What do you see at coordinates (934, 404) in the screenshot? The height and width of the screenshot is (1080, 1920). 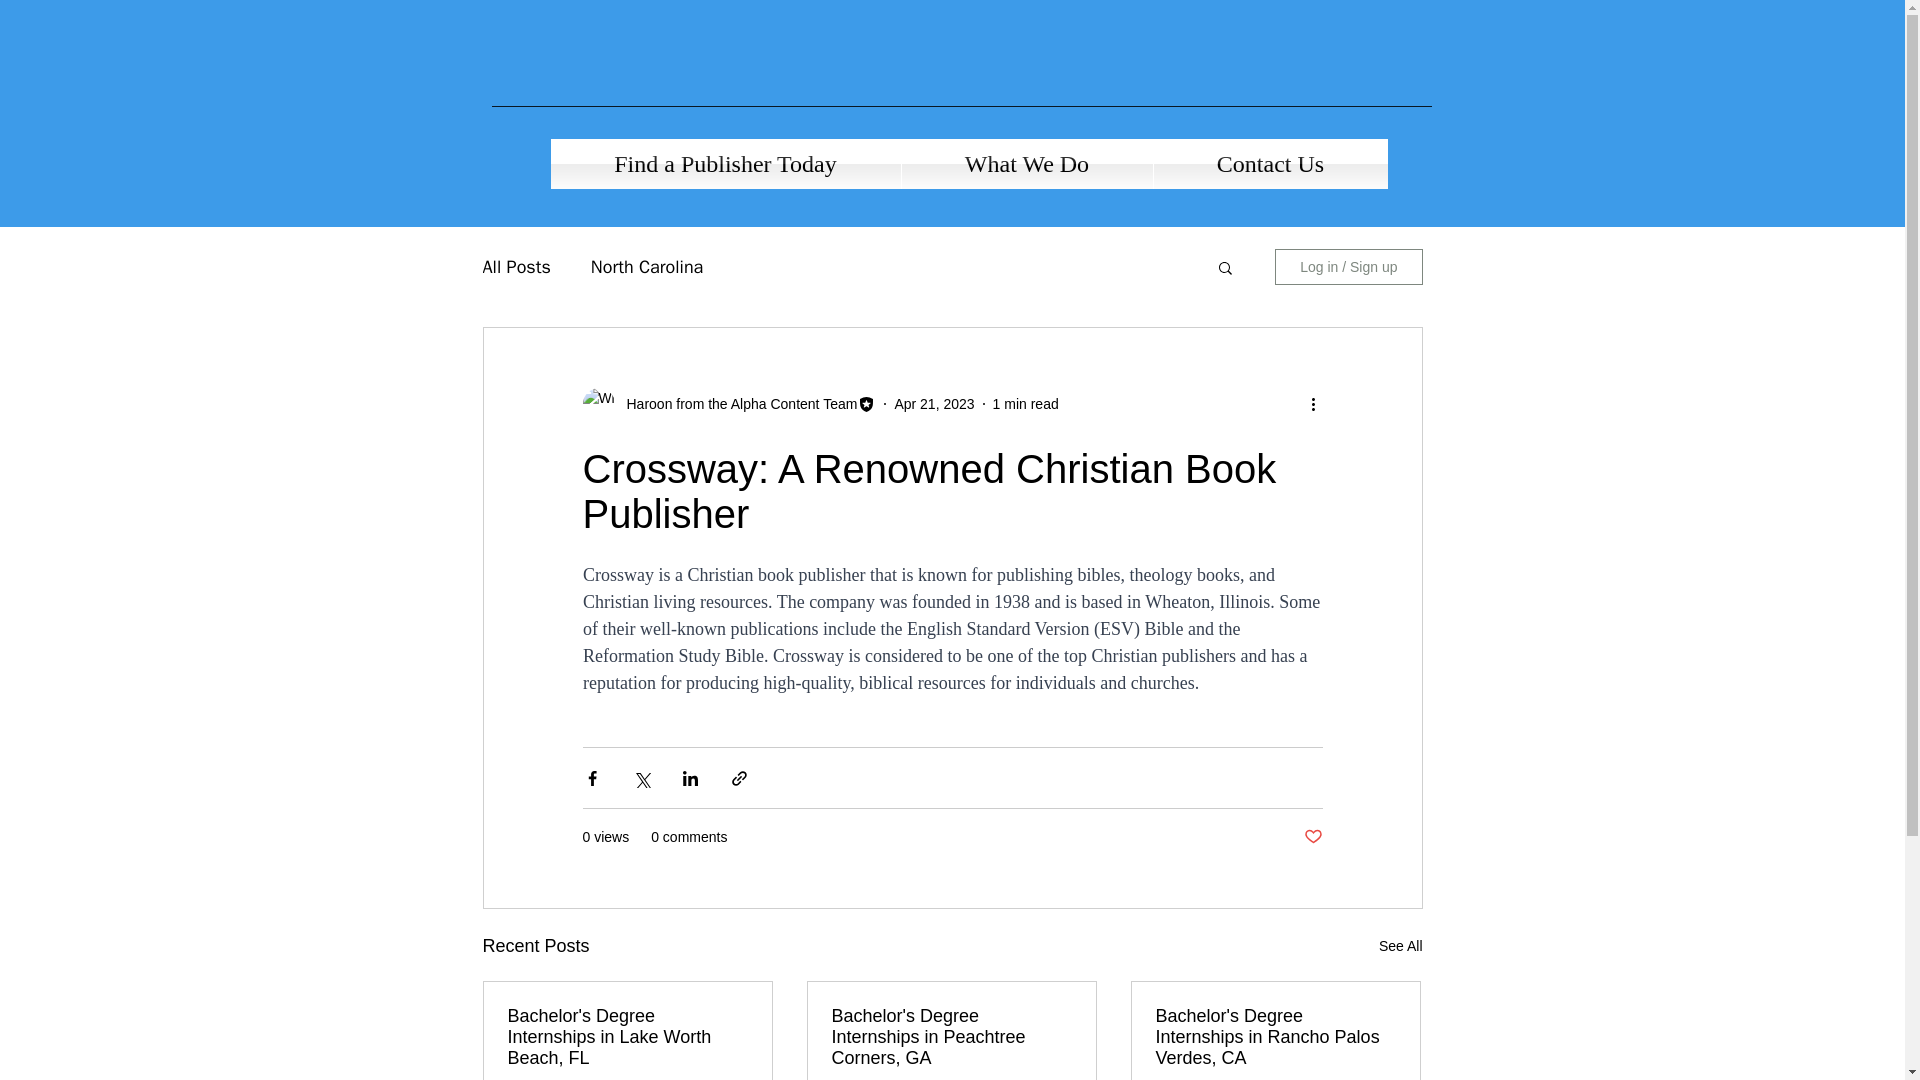 I see `Apr 21, 2023` at bounding box center [934, 404].